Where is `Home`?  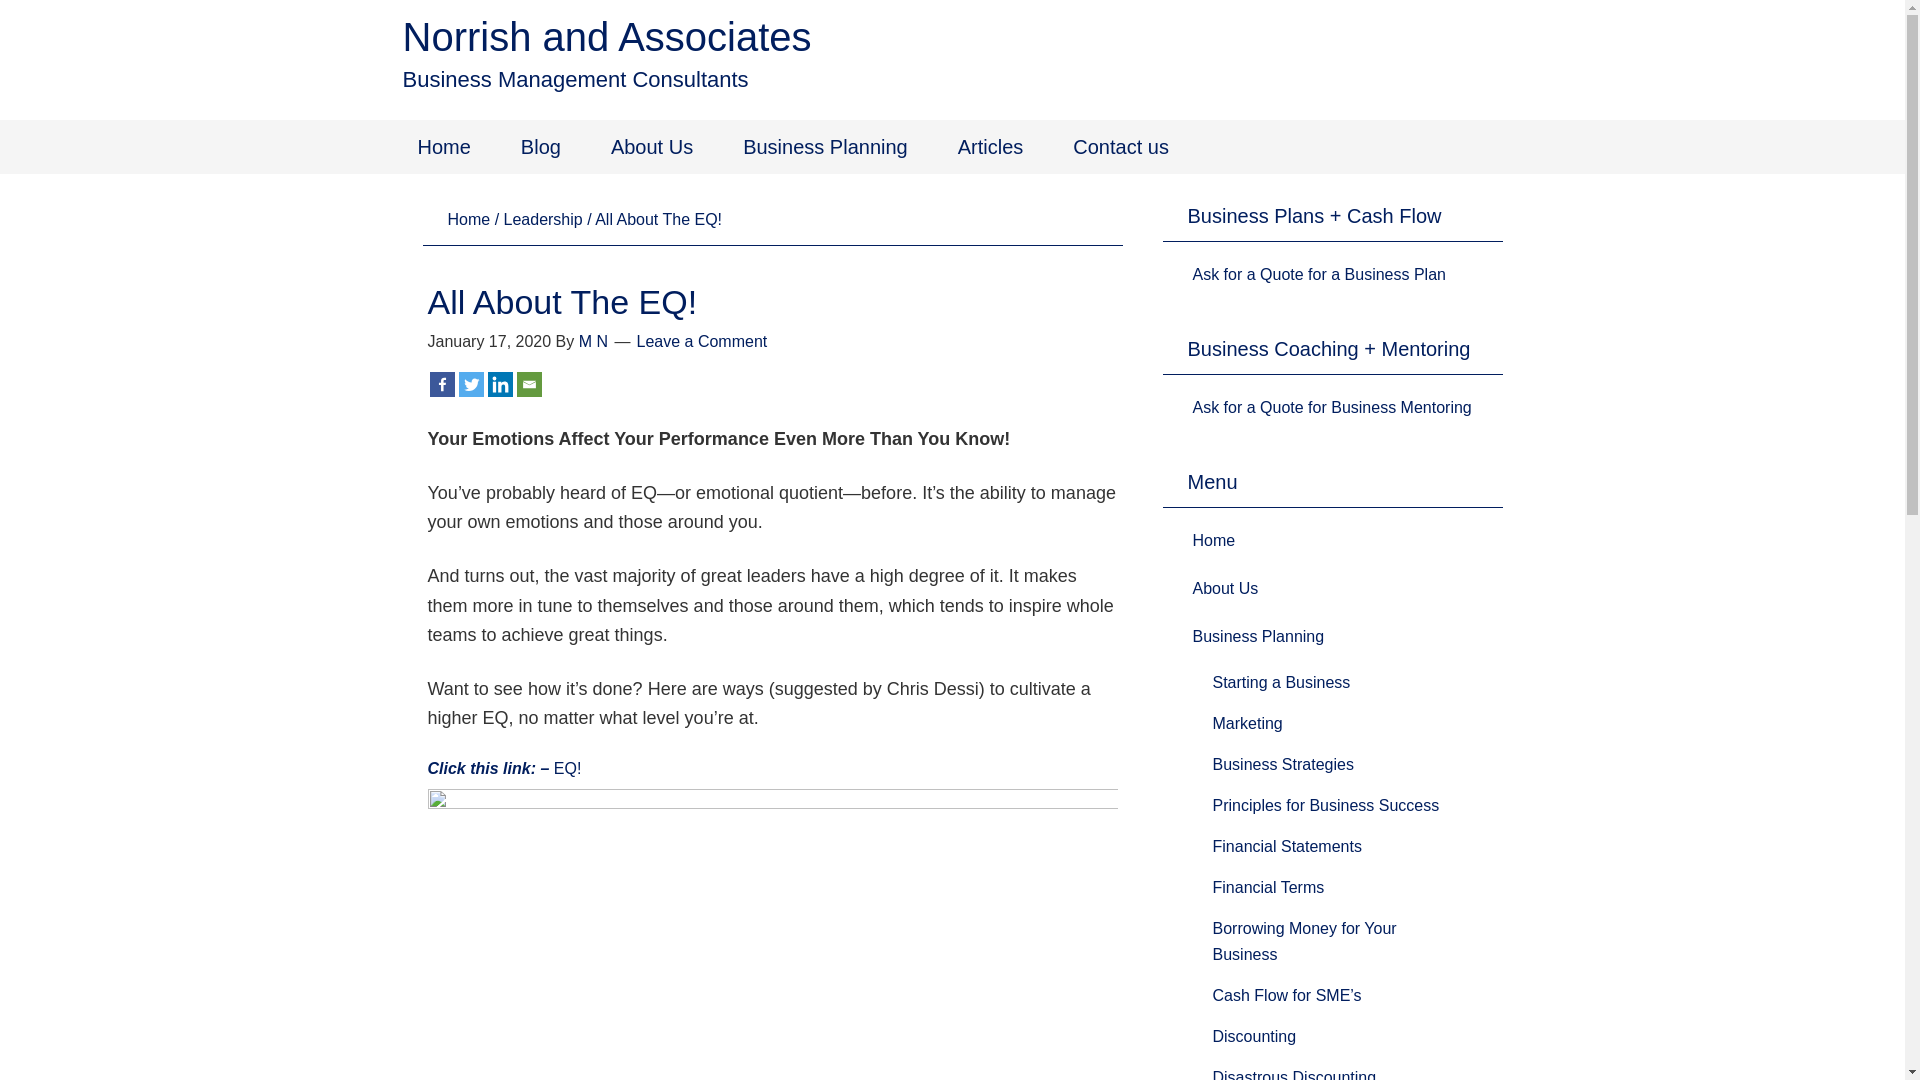
Home is located at coordinates (1214, 540).